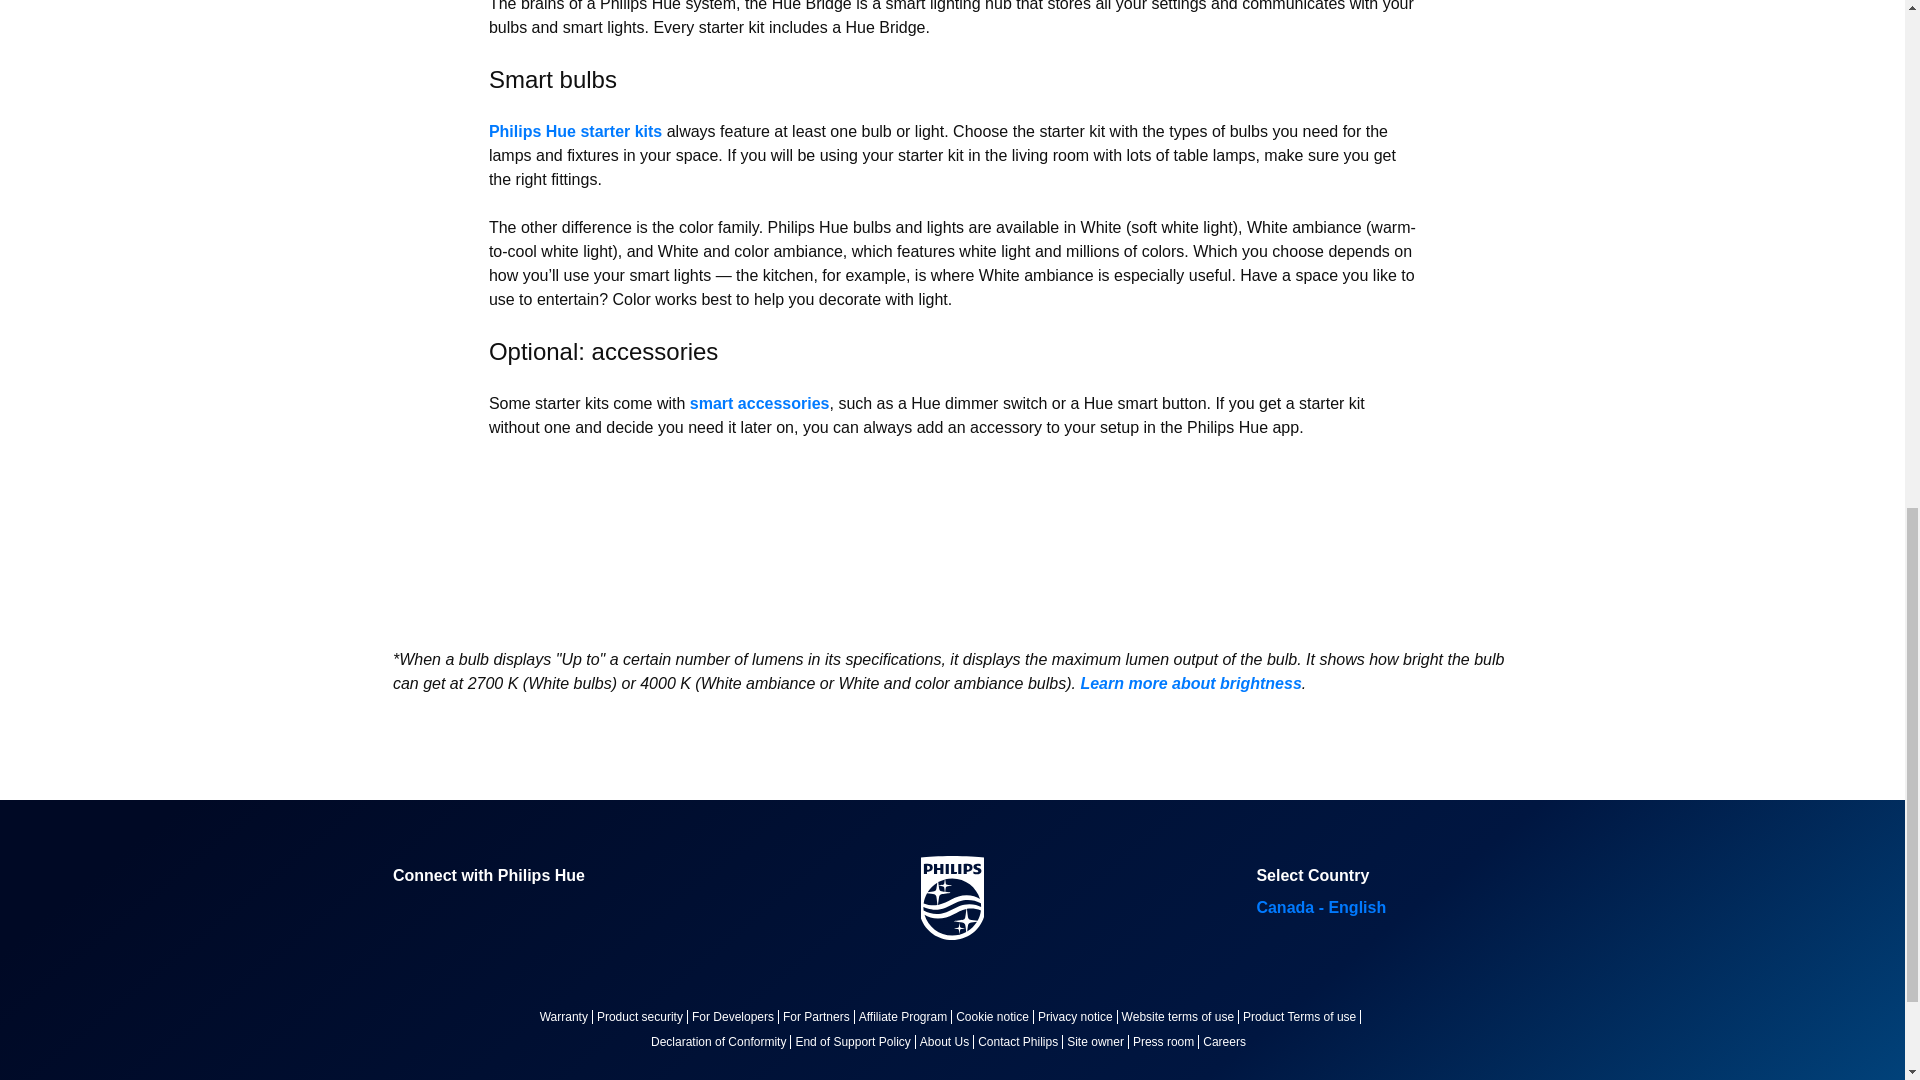 The image size is (1920, 1080). What do you see at coordinates (408, 913) in the screenshot?
I see `Facebook` at bounding box center [408, 913].